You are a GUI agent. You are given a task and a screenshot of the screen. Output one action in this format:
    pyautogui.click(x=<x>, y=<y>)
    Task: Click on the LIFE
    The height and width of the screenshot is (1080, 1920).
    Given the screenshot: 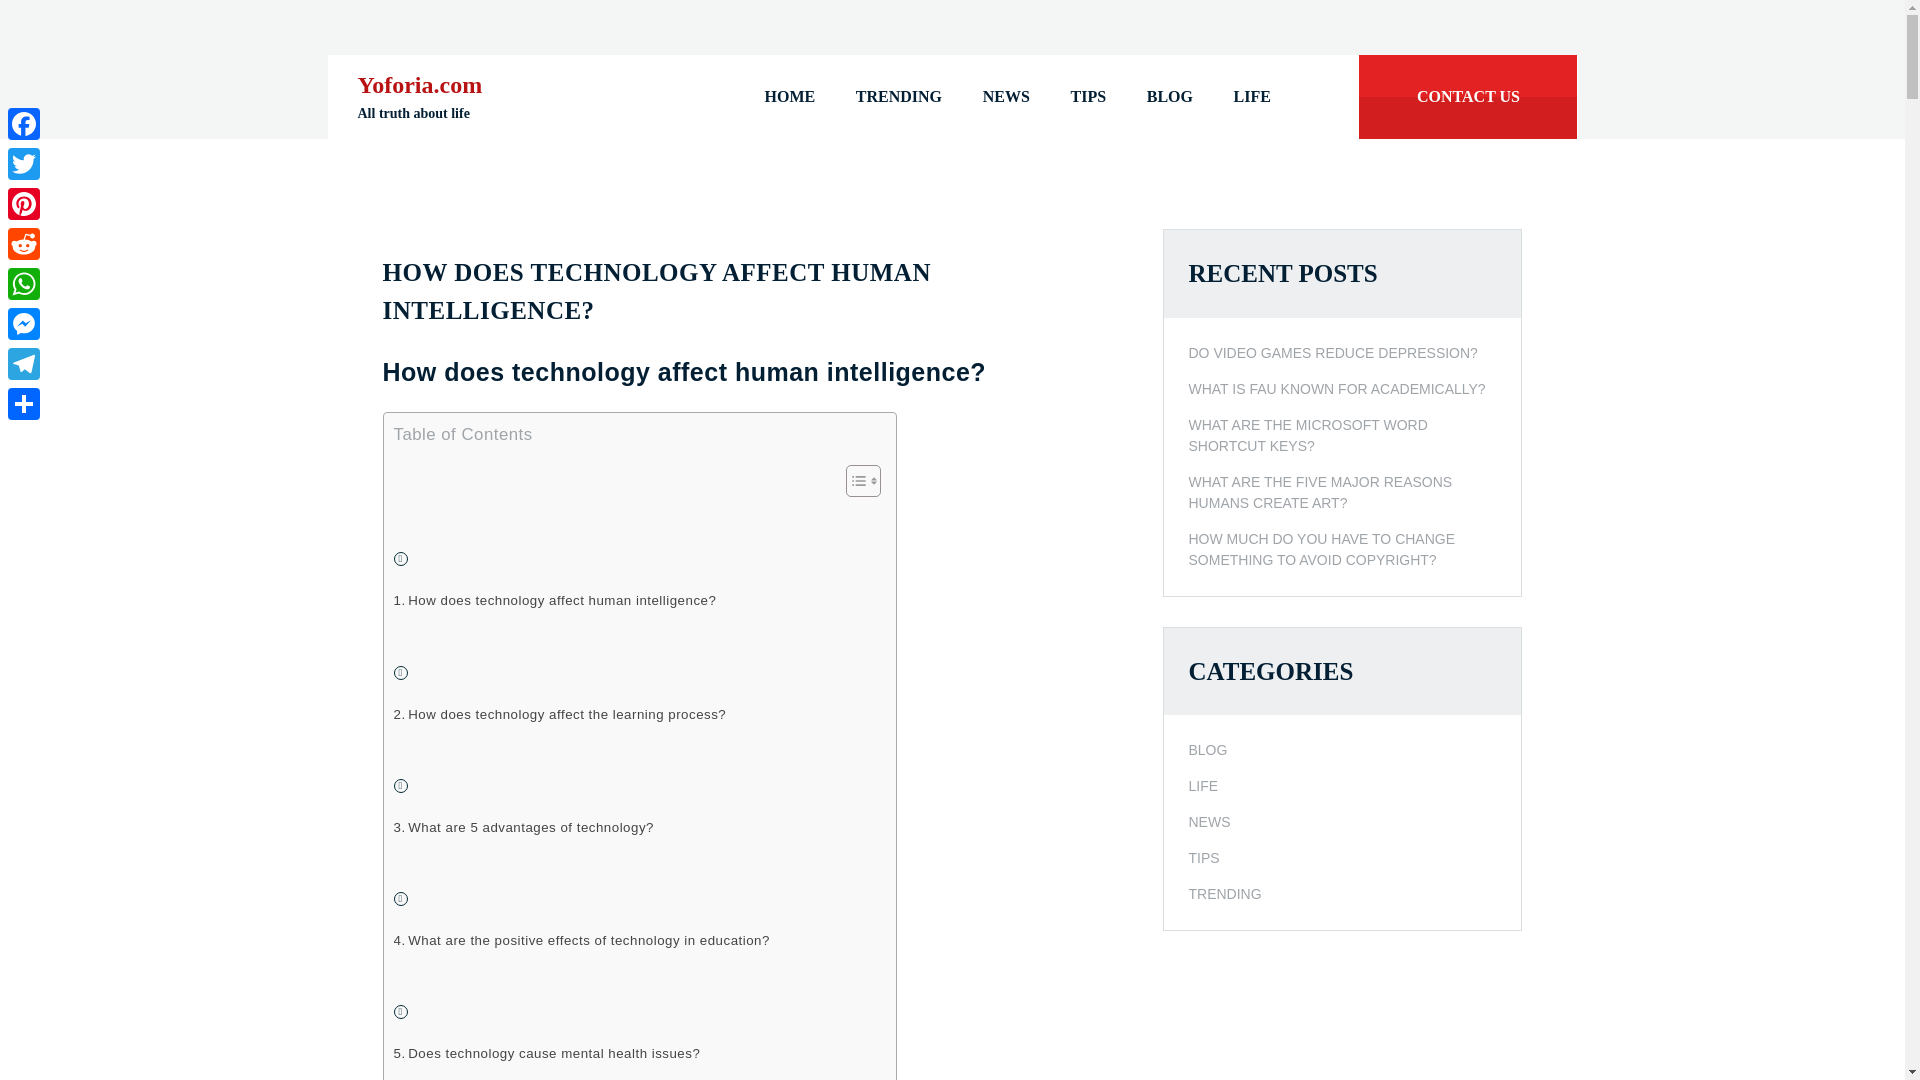 What is the action you would take?
    pyautogui.click(x=1252, y=97)
    